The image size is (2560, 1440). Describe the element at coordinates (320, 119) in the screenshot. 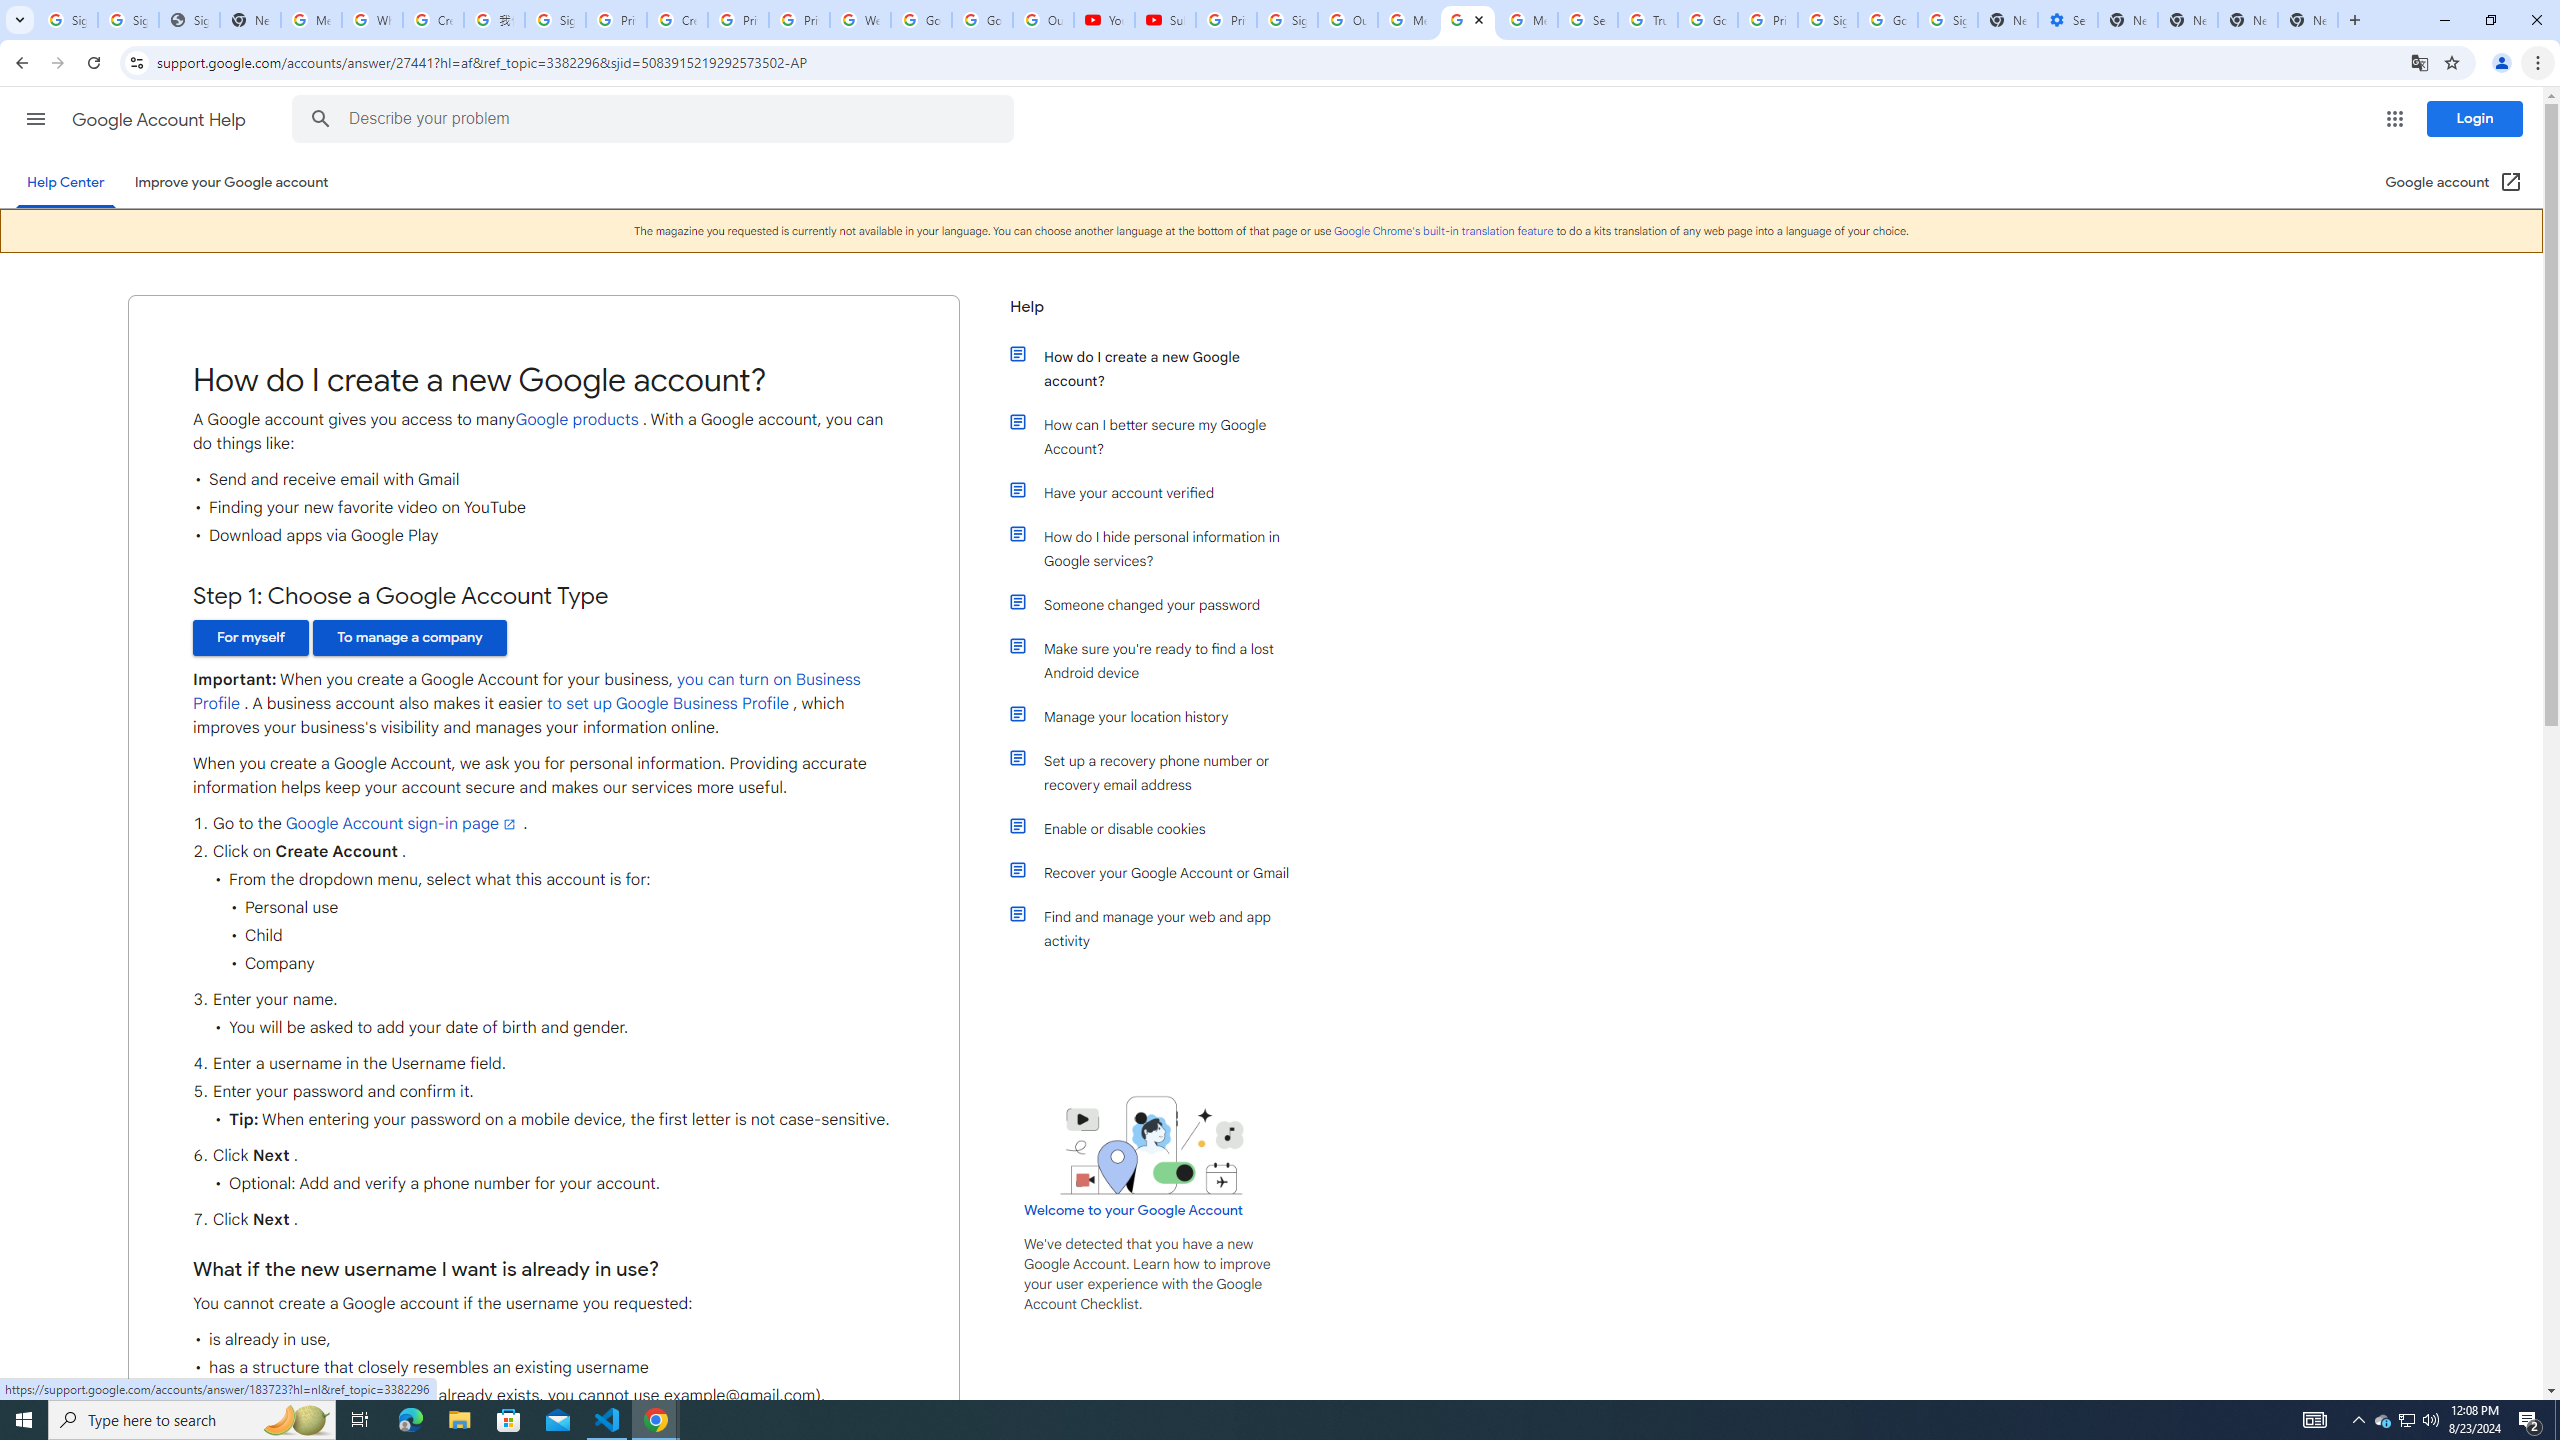

I see `Search the Help Center` at that location.